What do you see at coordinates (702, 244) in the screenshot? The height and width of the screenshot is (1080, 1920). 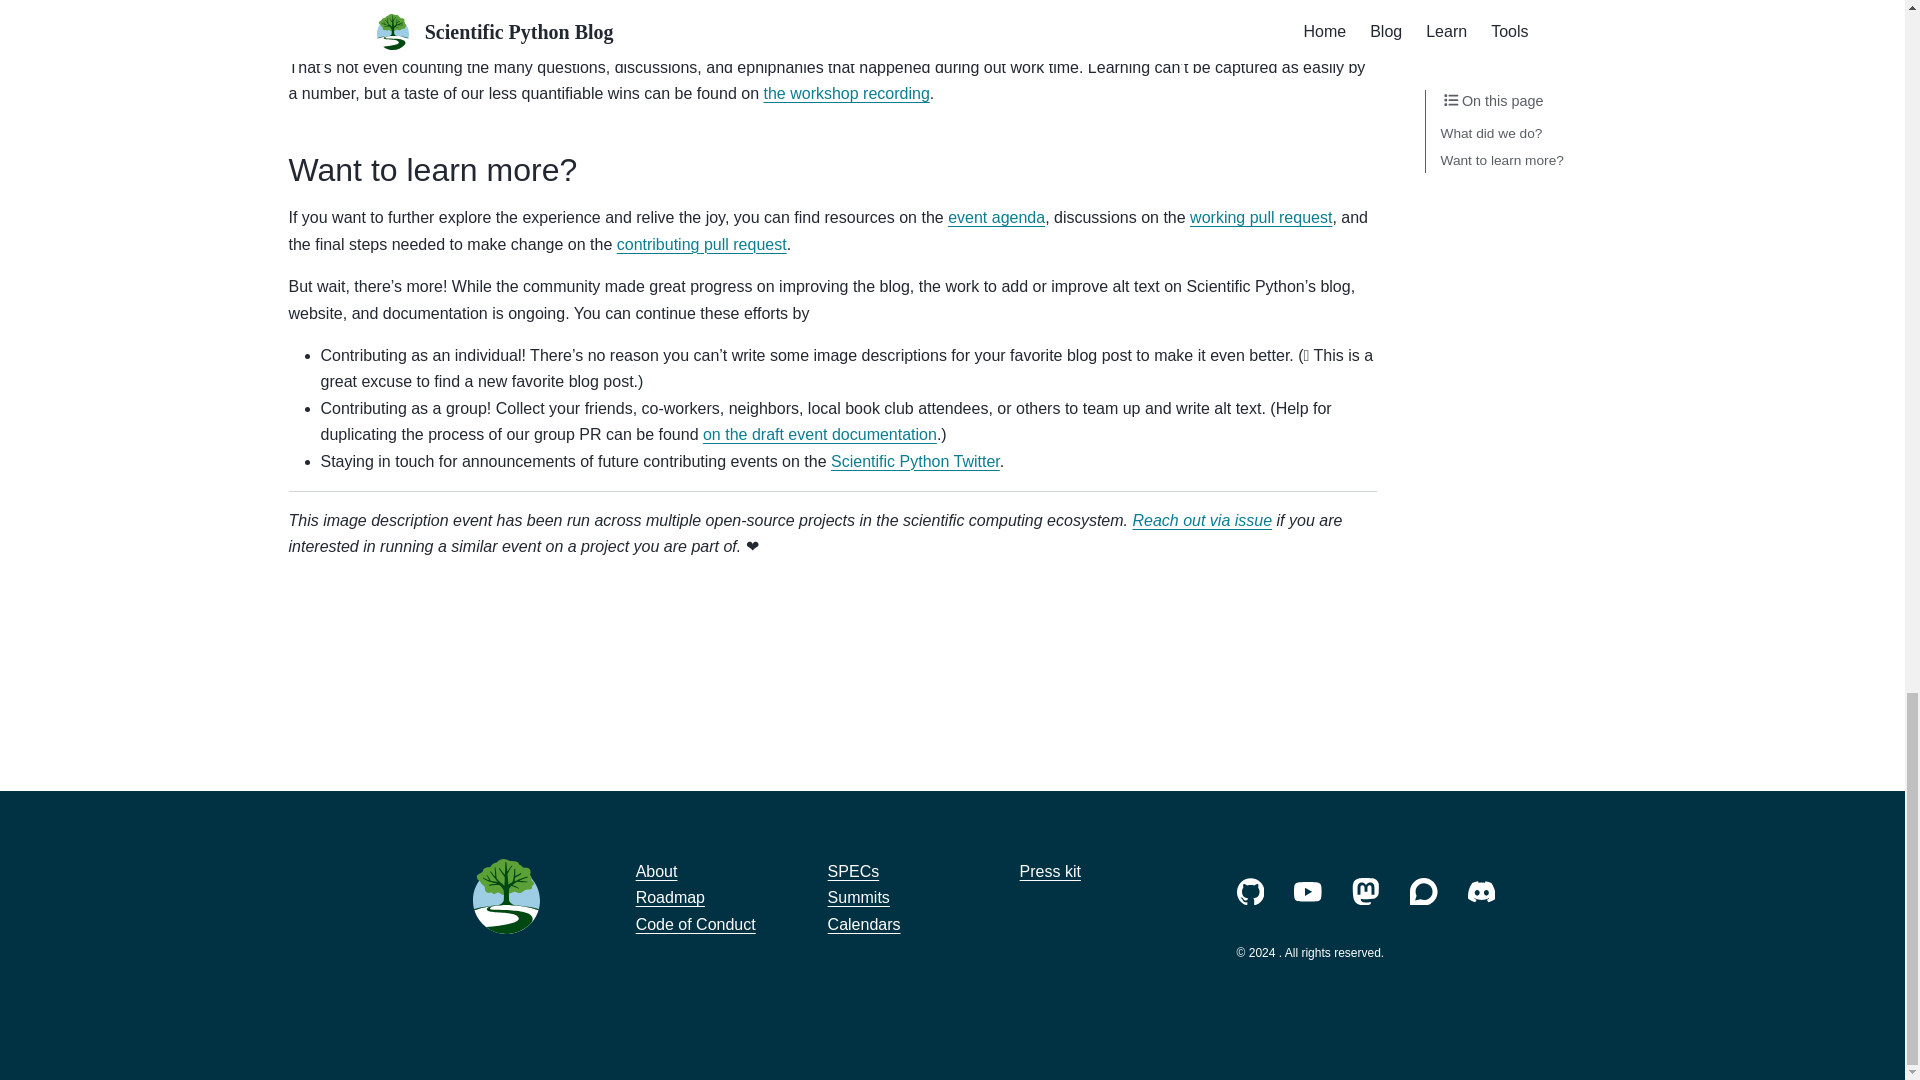 I see `contributing pull request` at bounding box center [702, 244].